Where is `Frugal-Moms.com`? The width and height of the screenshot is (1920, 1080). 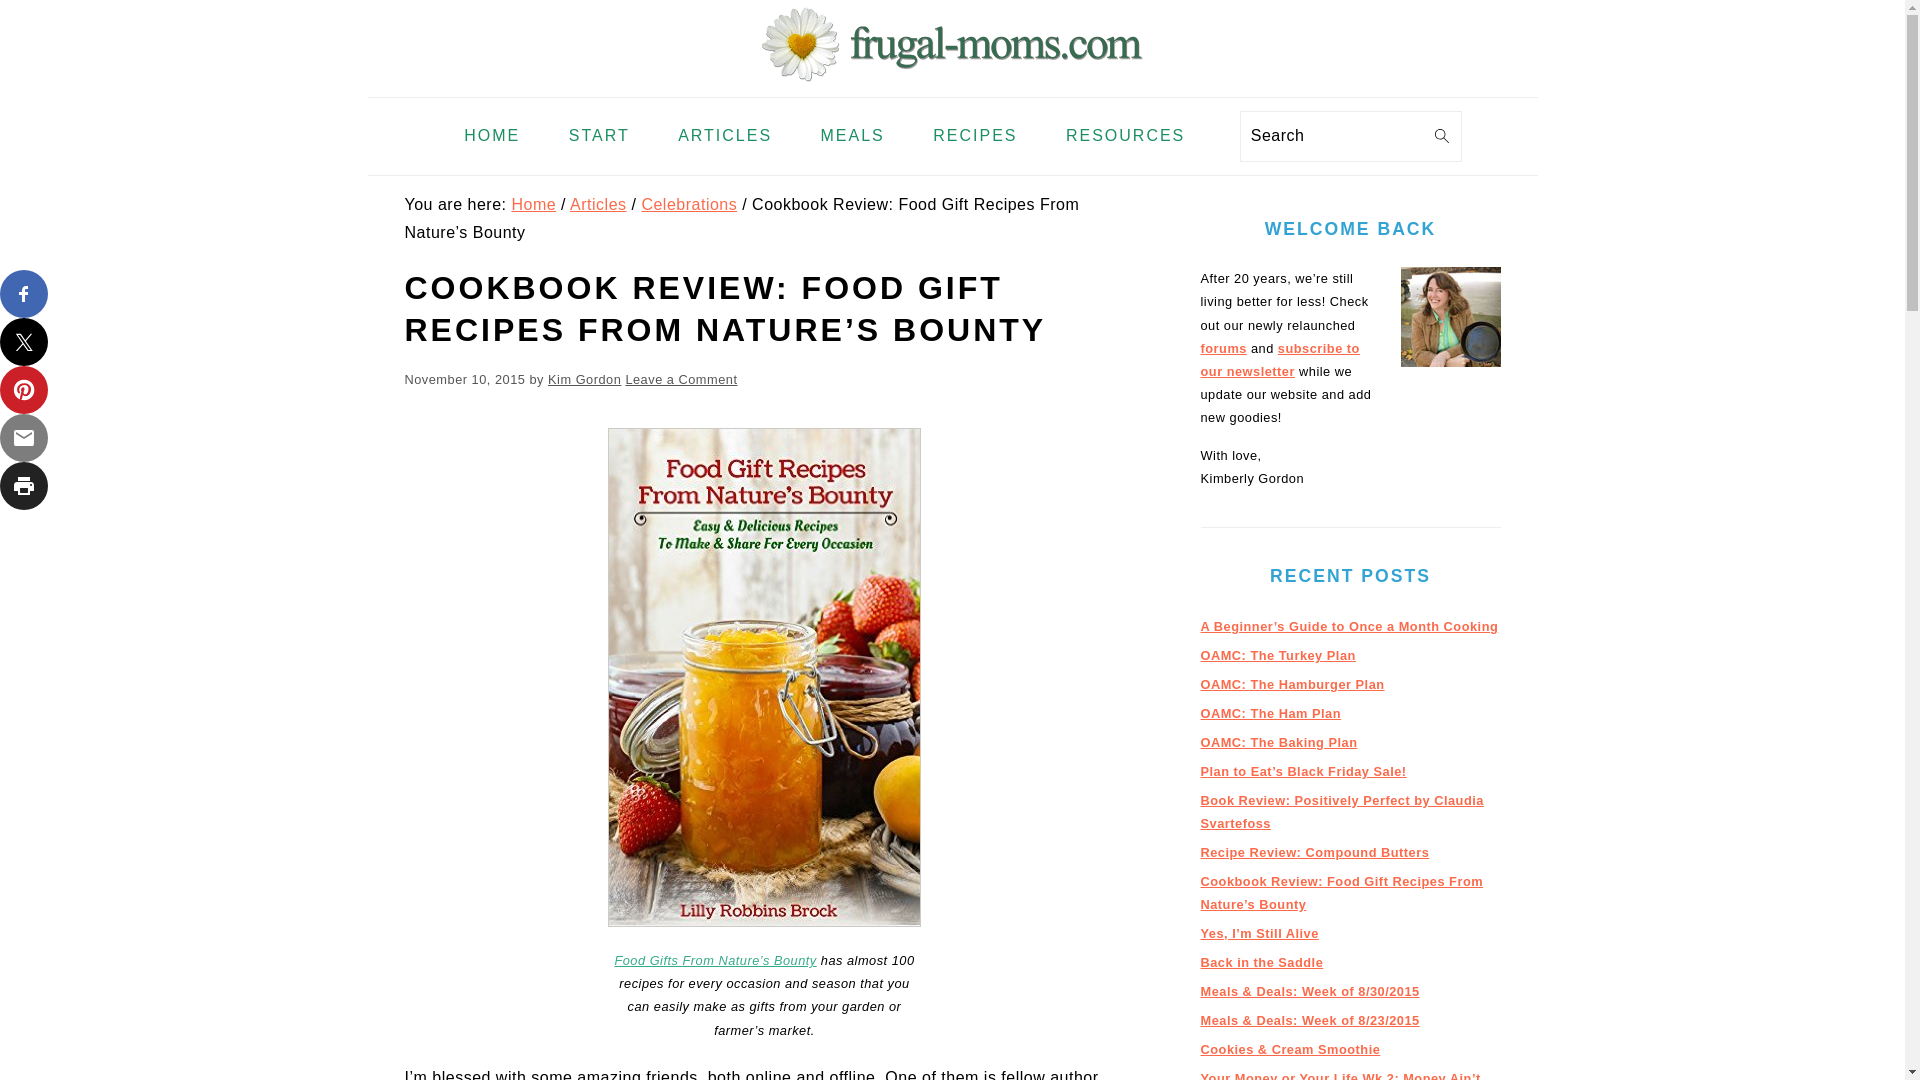
Frugal-Moms.com is located at coordinates (952, 81).